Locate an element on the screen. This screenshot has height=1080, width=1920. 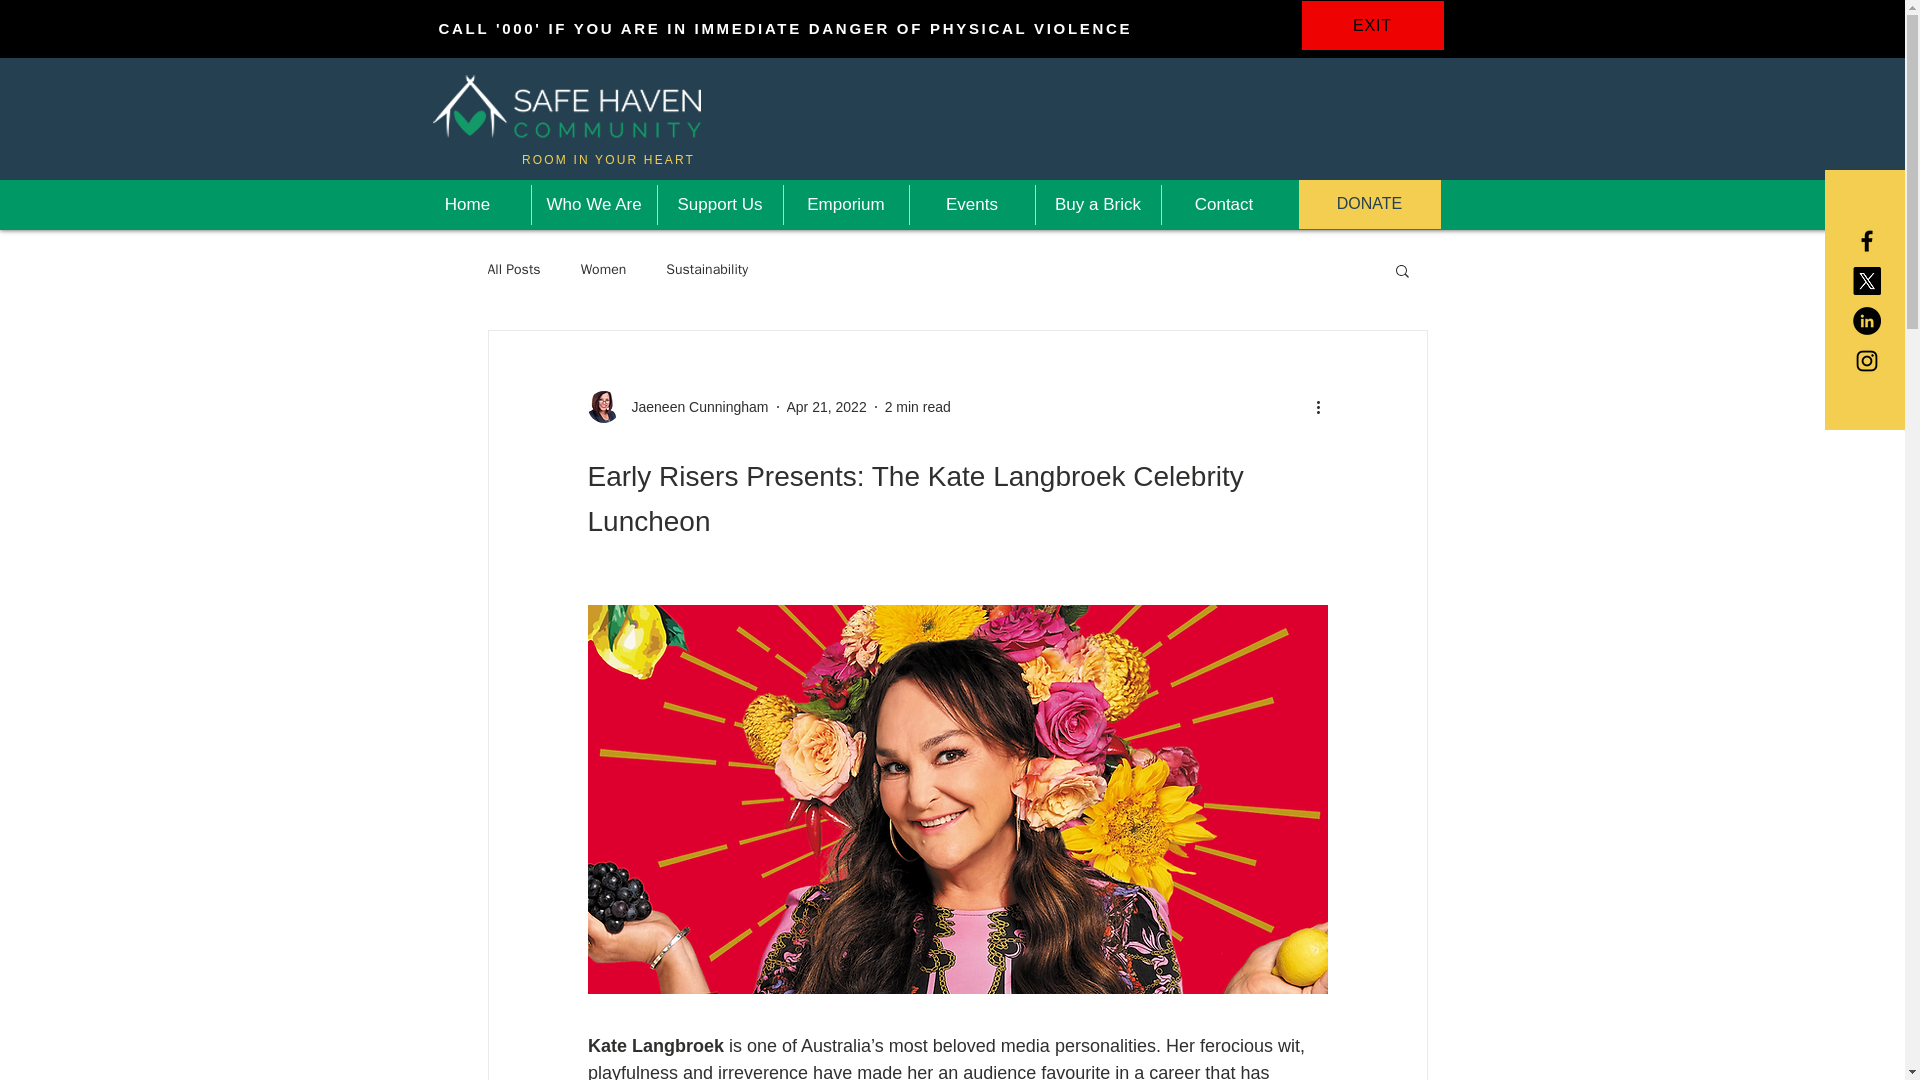
Apr 21, 2022 is located at coordinates (825, 406).